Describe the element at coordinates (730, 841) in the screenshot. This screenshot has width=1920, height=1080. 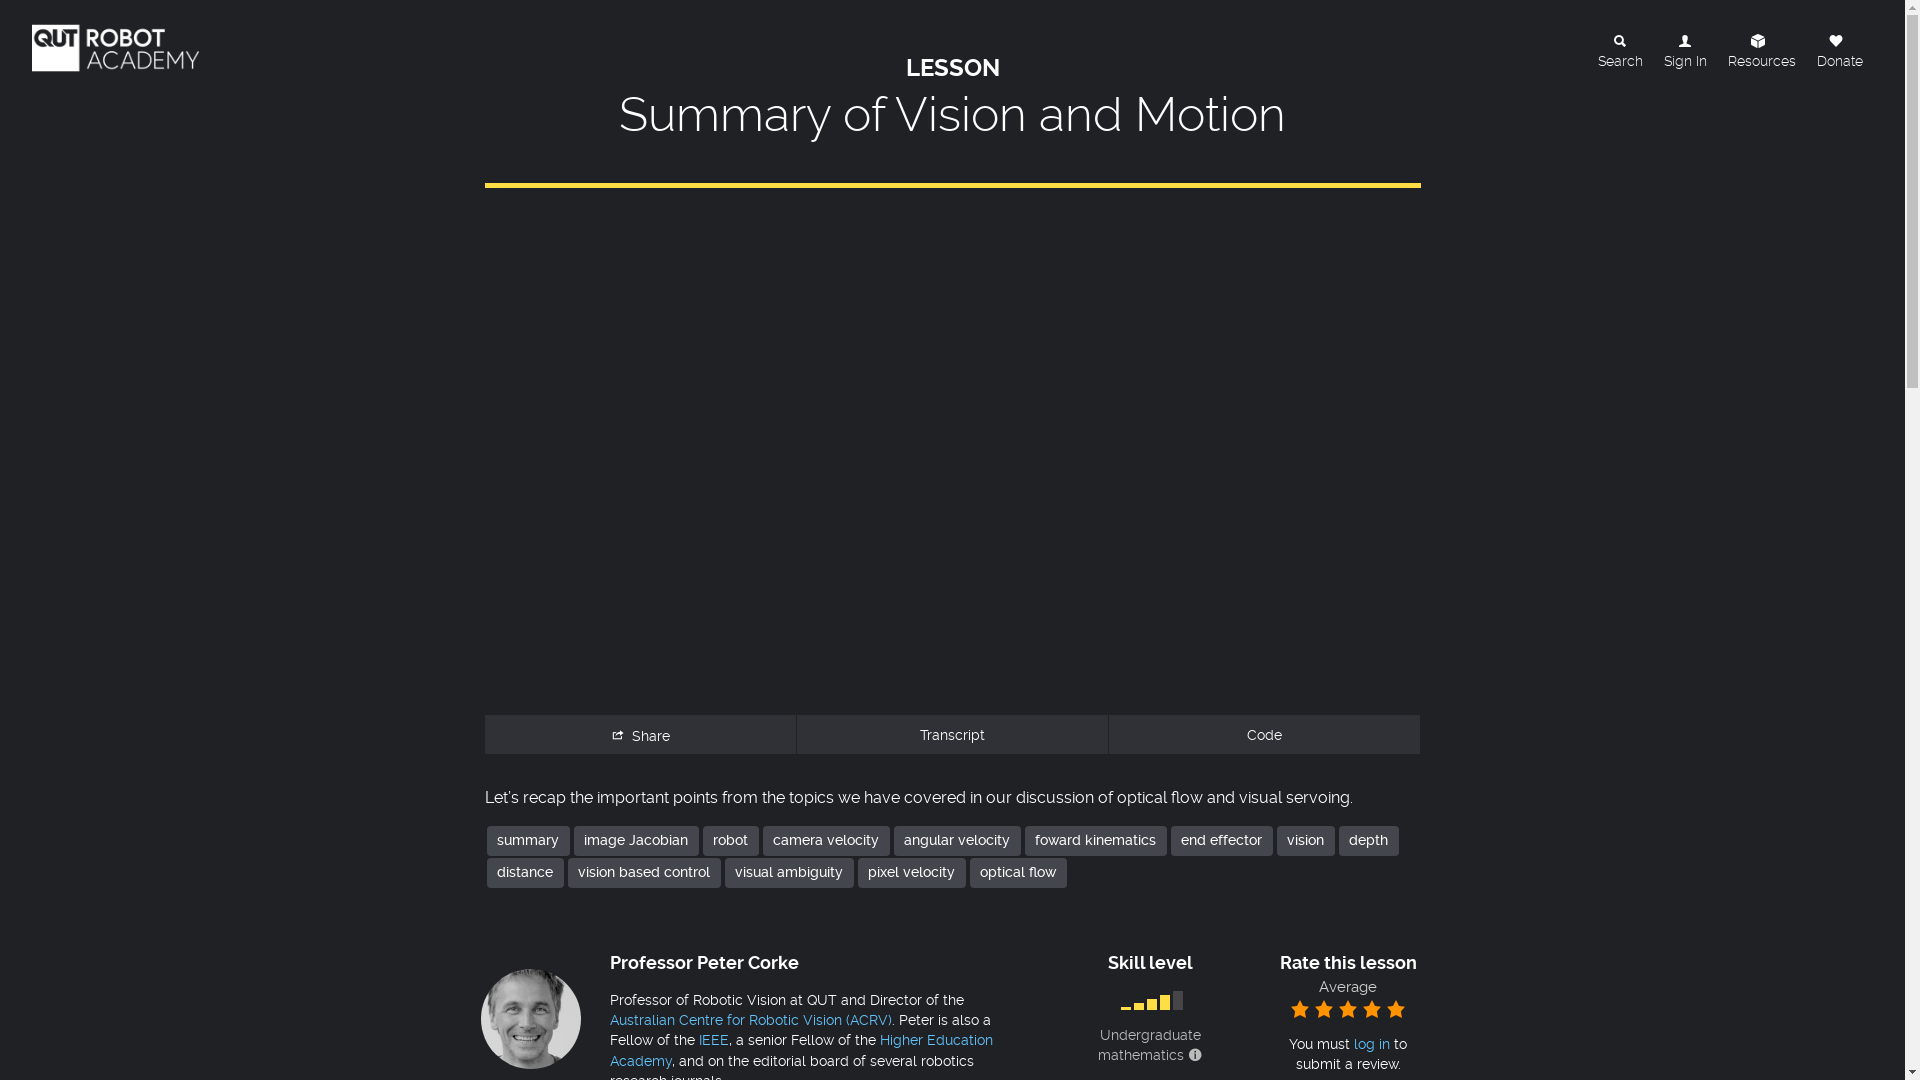
I see `robot` at that location.